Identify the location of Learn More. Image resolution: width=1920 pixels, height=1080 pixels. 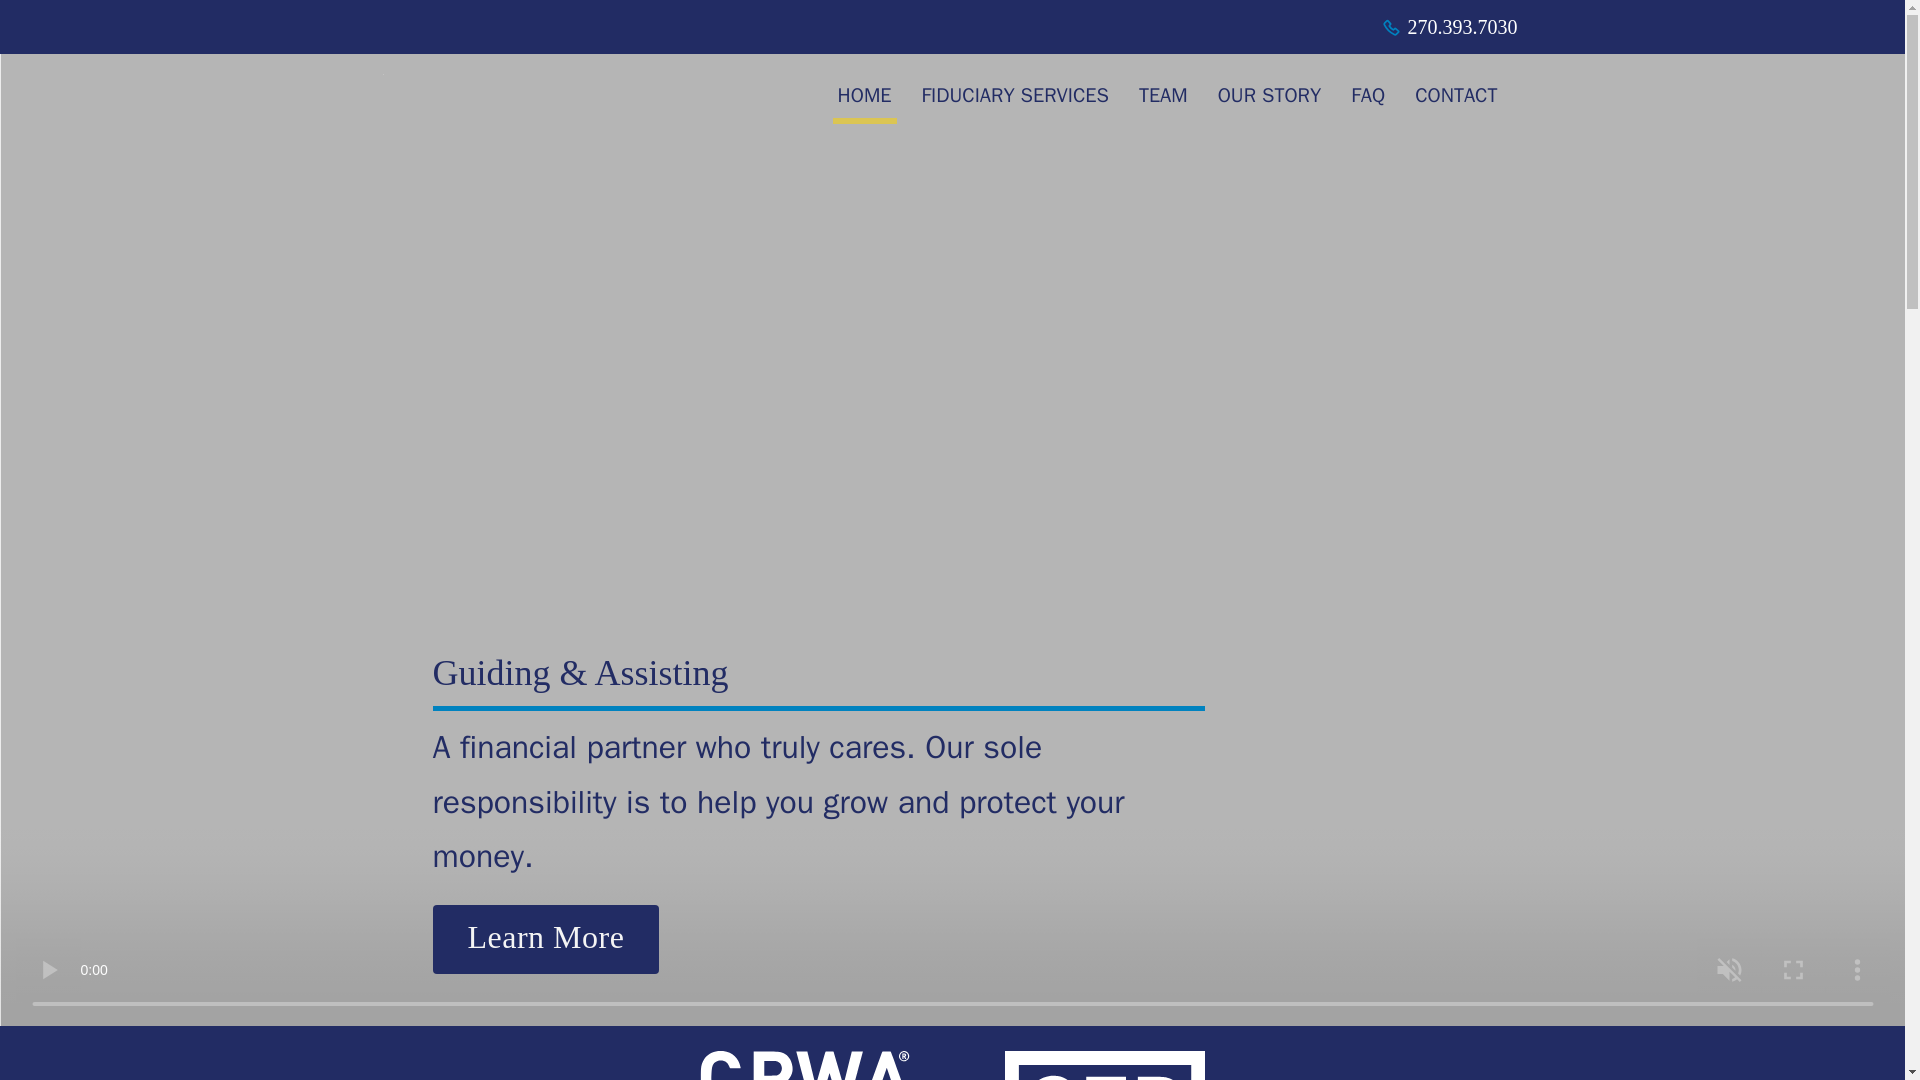
(545, 940).